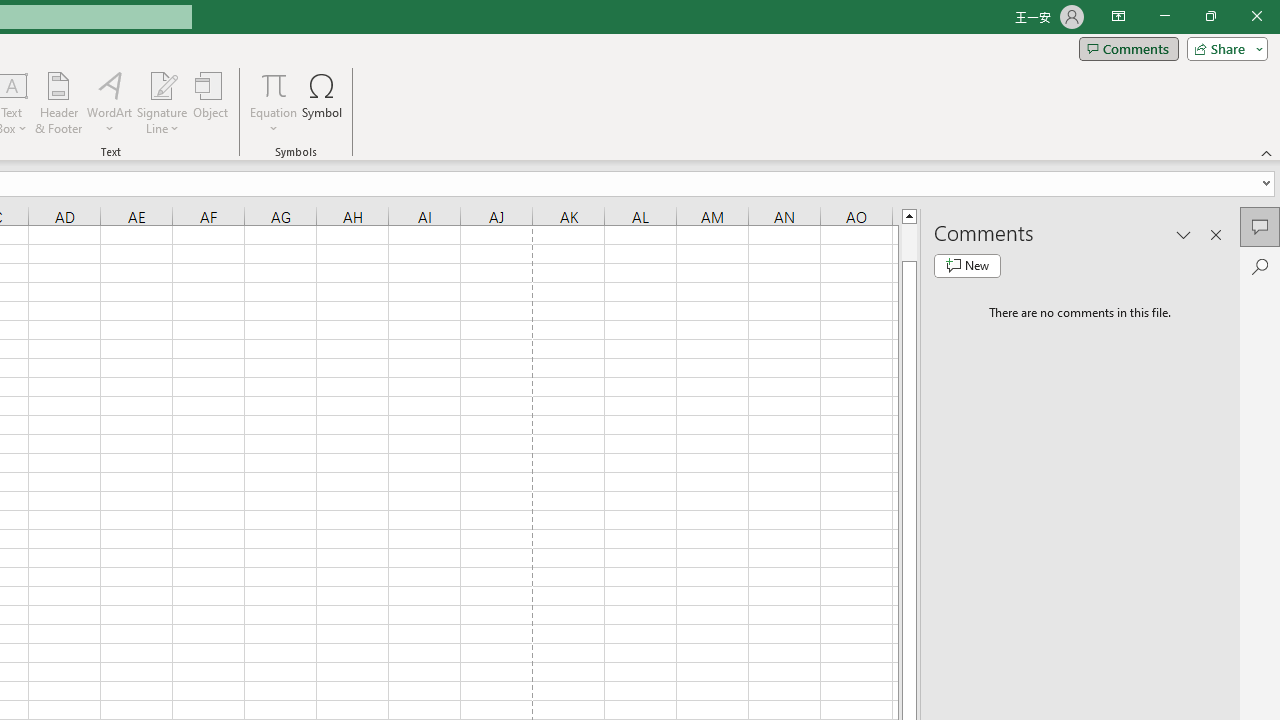  What do you see at coordinates (162, 102) in the screenshot?
I see `Signature Line` at bounding box center [162, 102].